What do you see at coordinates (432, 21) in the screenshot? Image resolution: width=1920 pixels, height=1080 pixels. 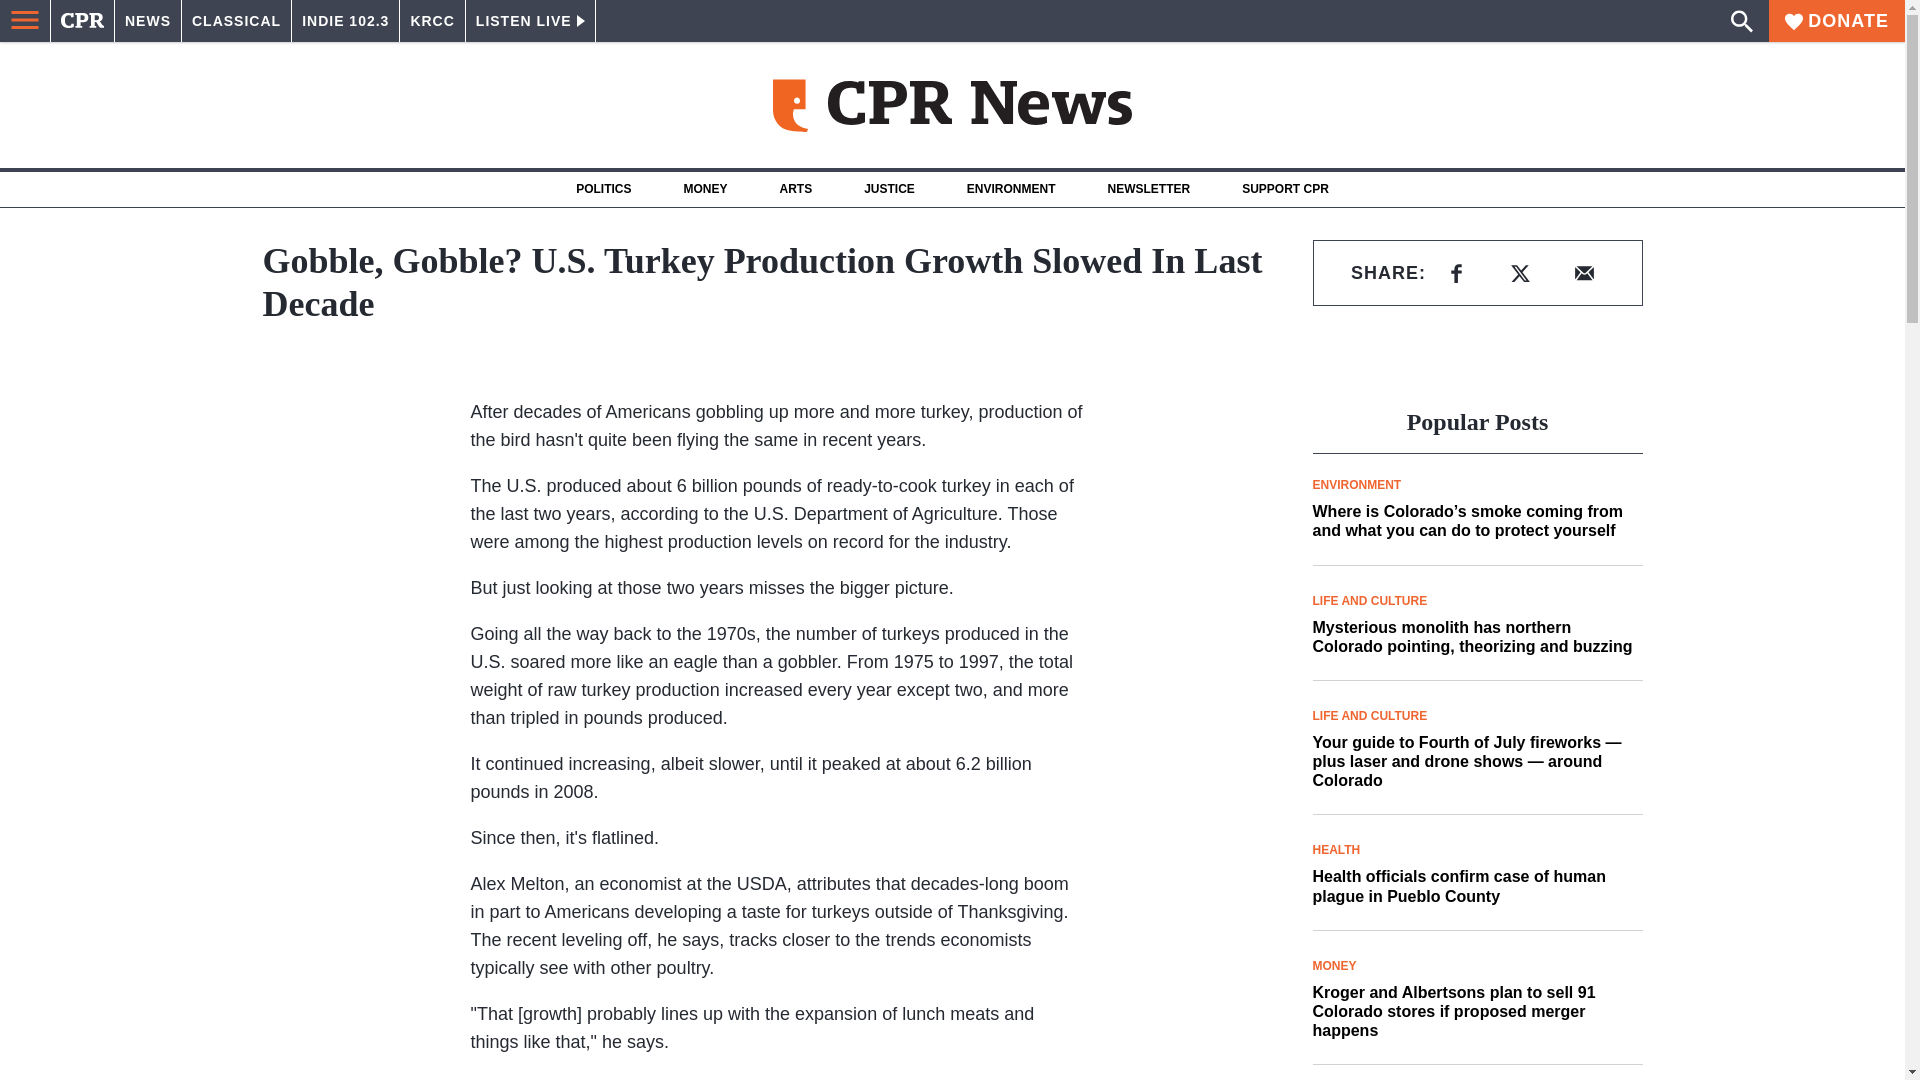 I see `KRCC` at bounding box center [432, 21].